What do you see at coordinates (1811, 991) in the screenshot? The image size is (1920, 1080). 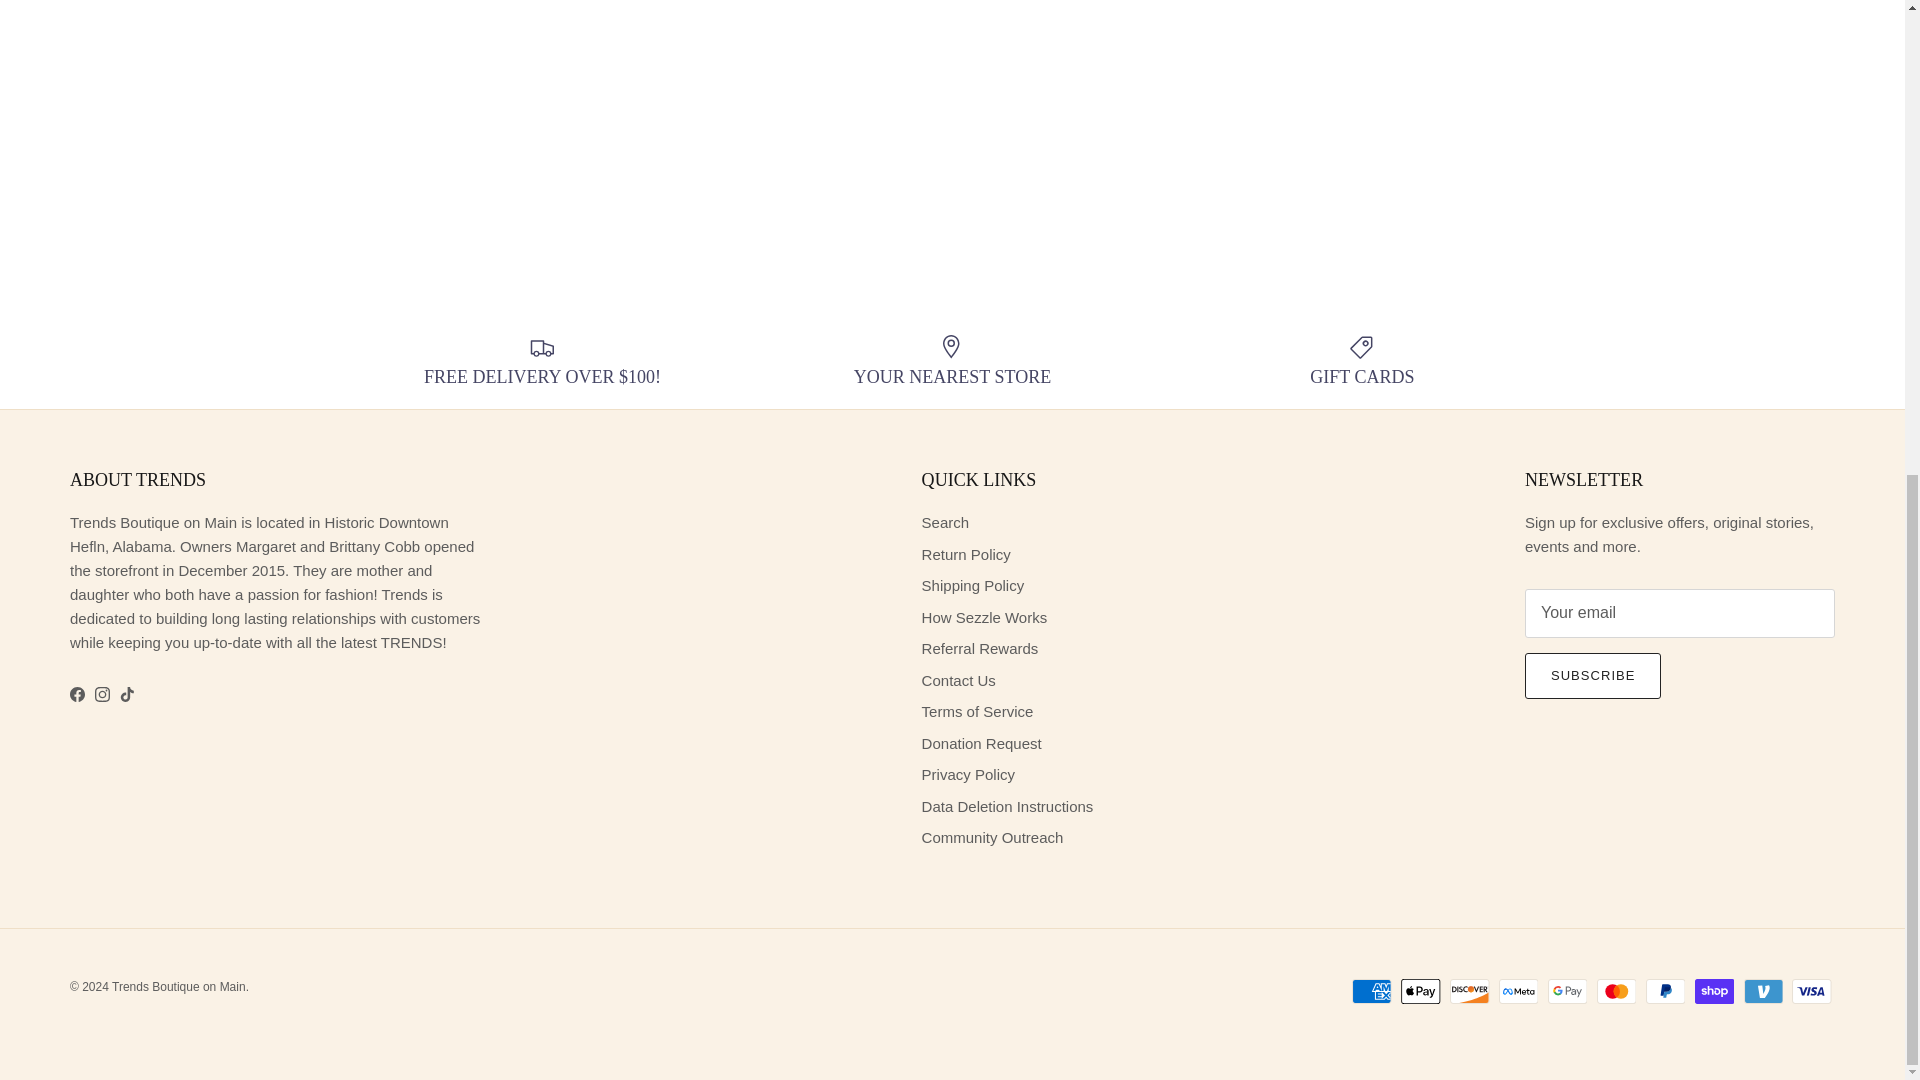 I see `Visa` at bounding box center [1811, 991].